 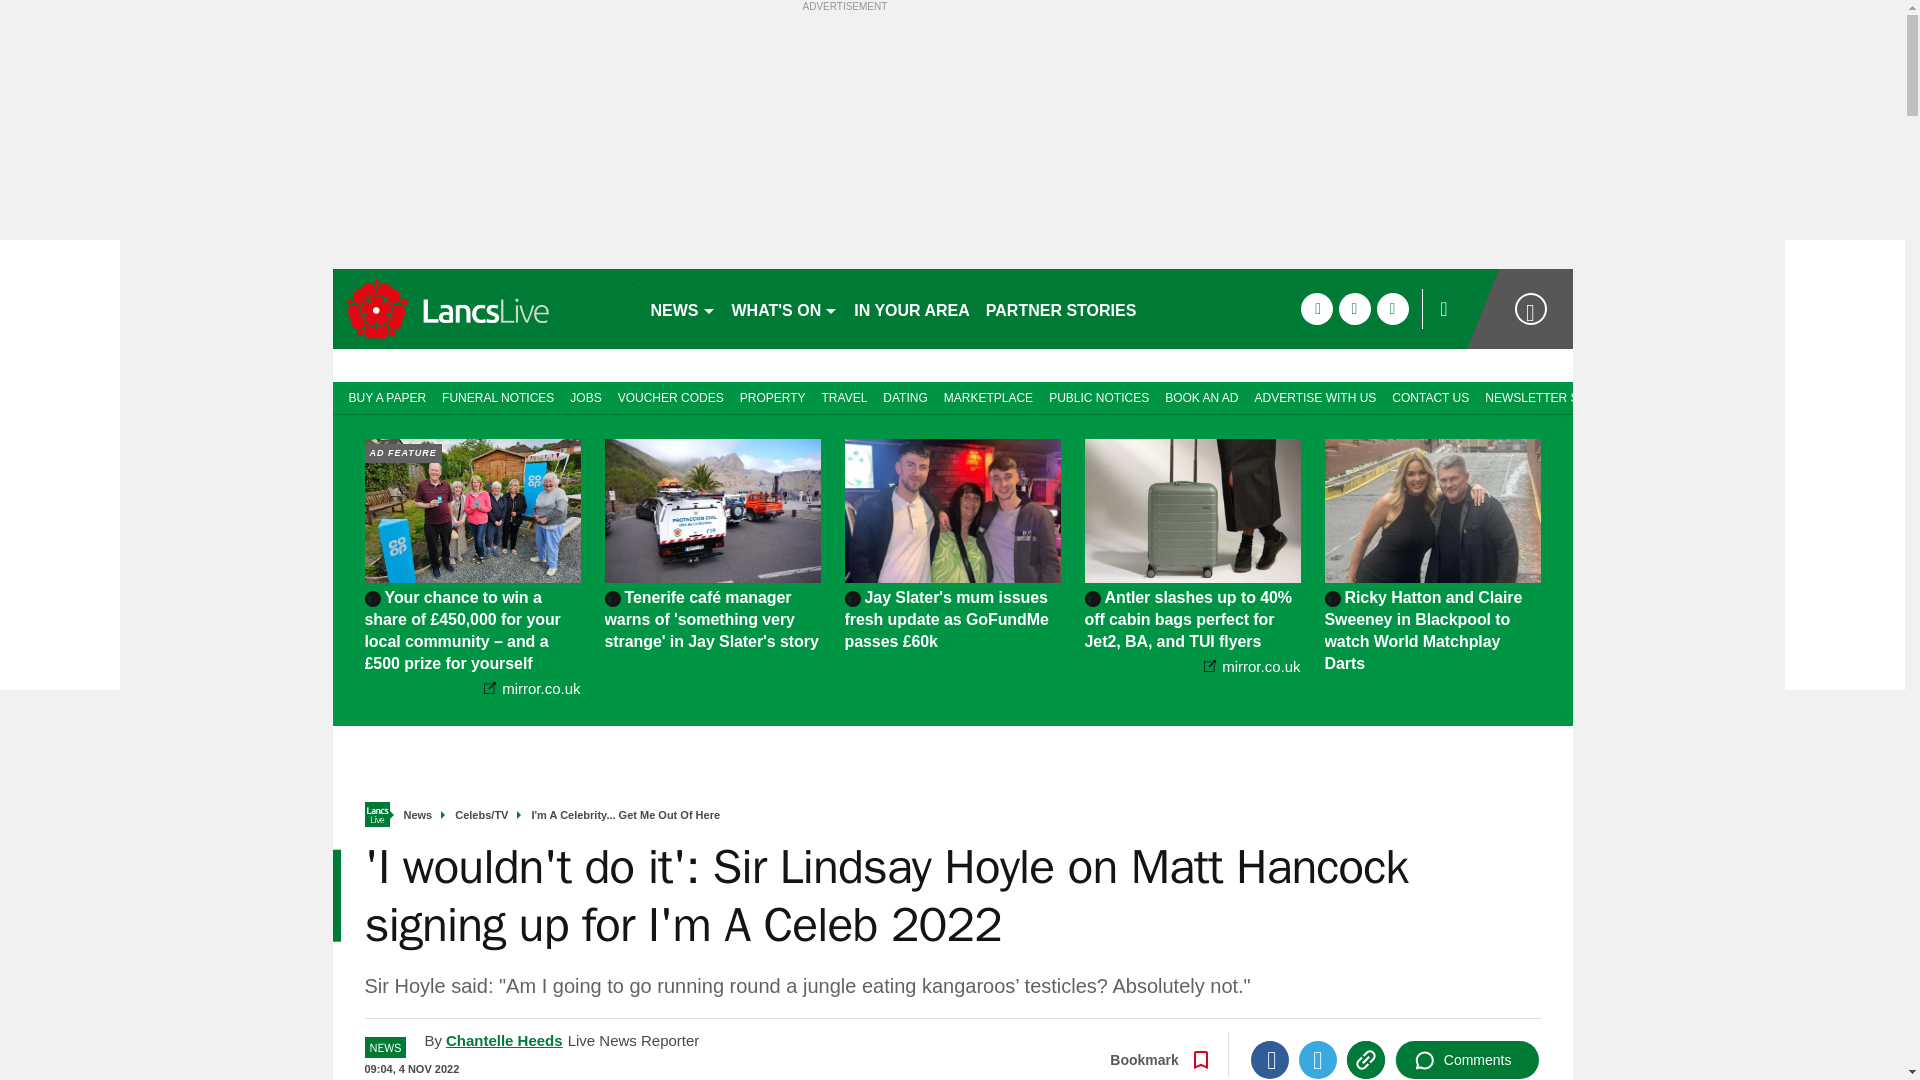 I want to click on ADVERTISE WITH US, so click(x=1315, y=396).